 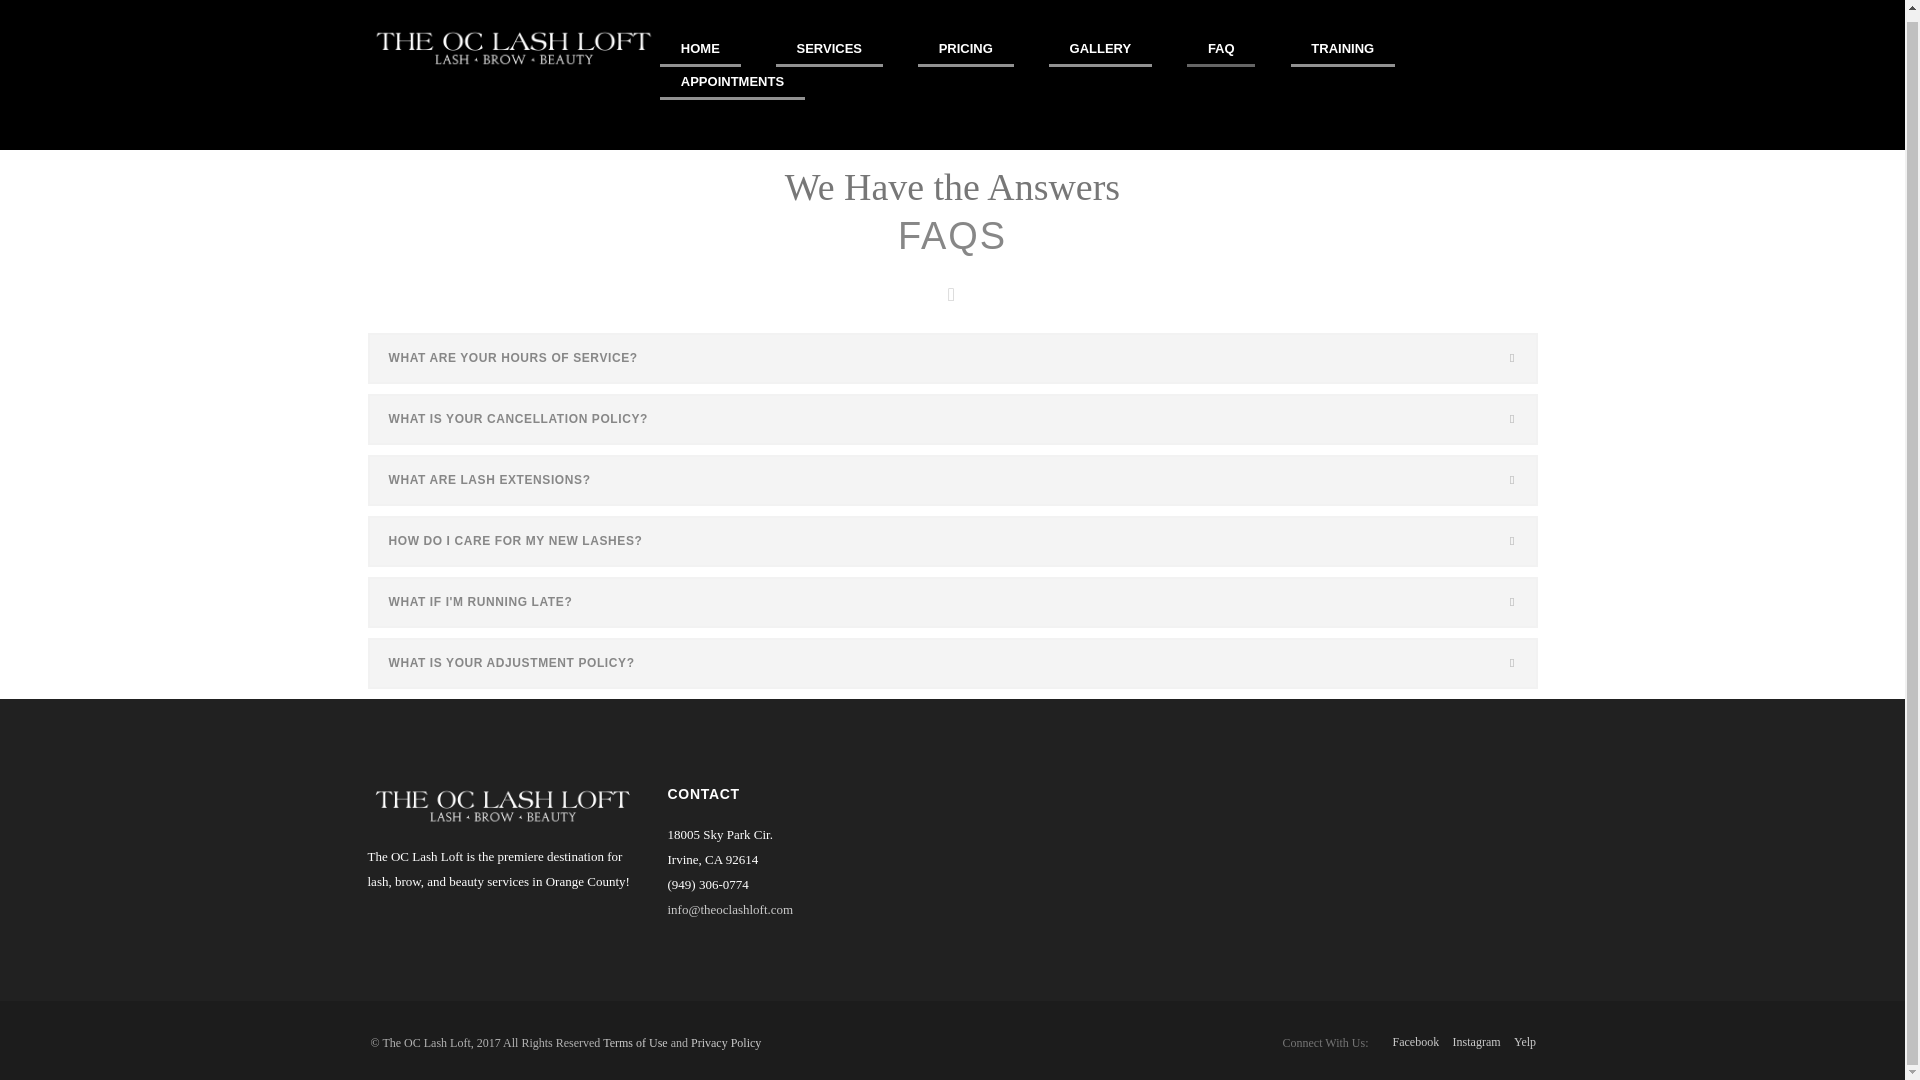 What do you see at coordinates (1416, 1041) in the screenshot?
I see `Facebook` at bounding box center [1416, 1041].